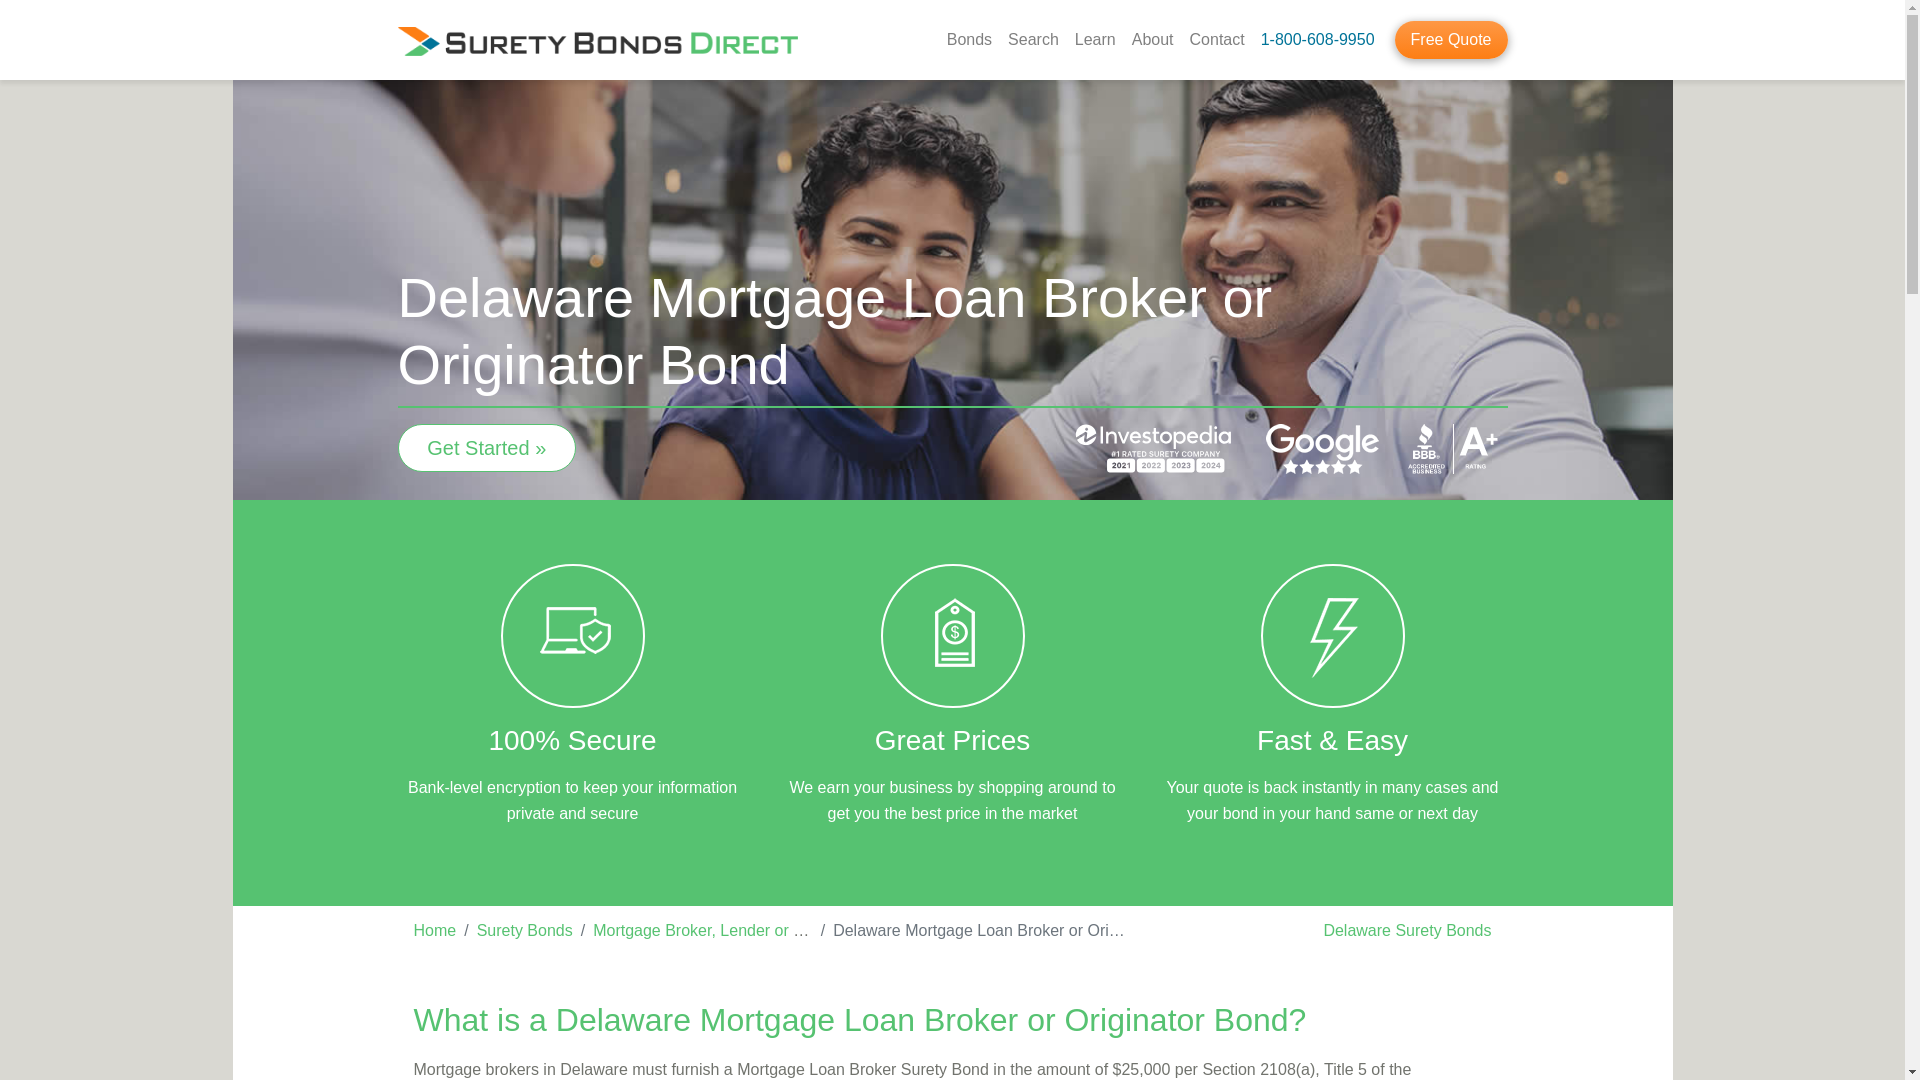 This screenshot has height=1080, width=1920. What do you see at coordinates (969, 40) in the screenshot?
I see `Bonds` at bounding box center [969, 40].